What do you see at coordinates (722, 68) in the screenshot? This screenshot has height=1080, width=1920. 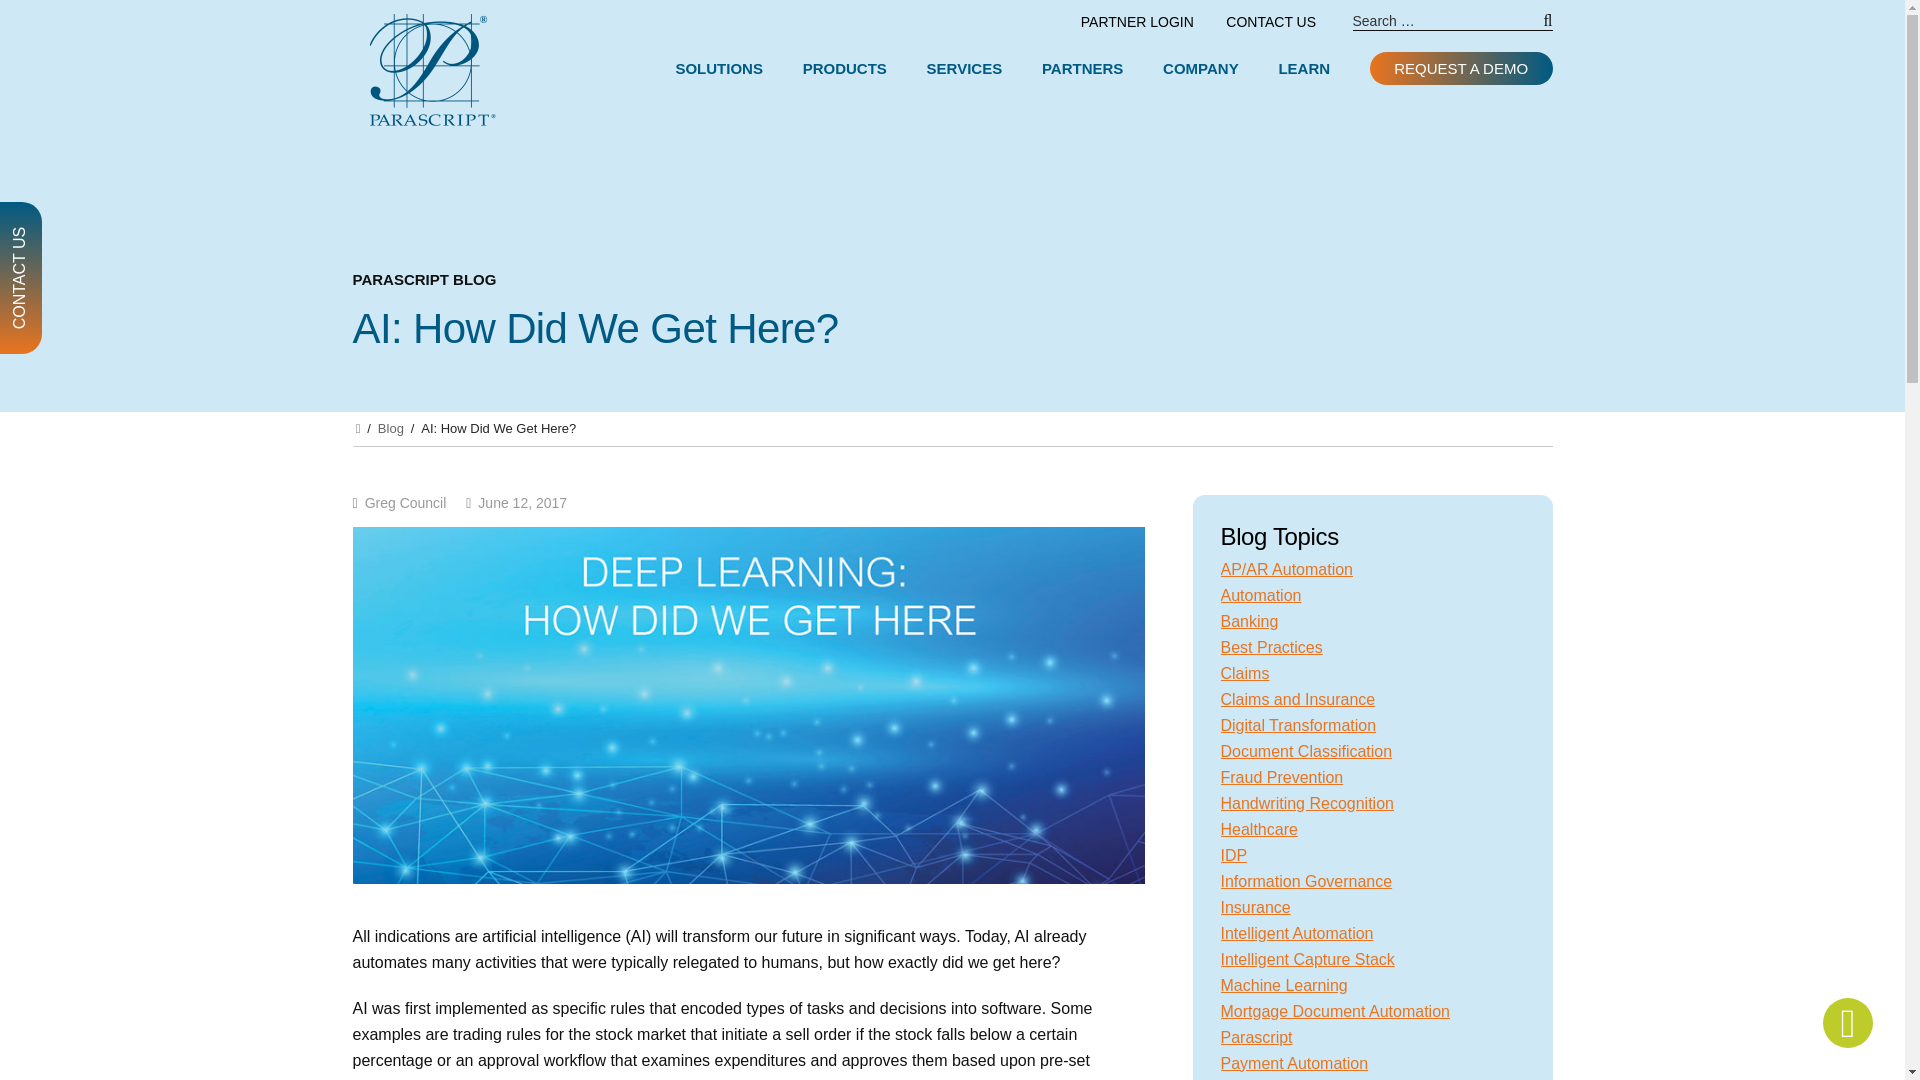 I see `Parascript Solutions` at bounding box center [722, 68].